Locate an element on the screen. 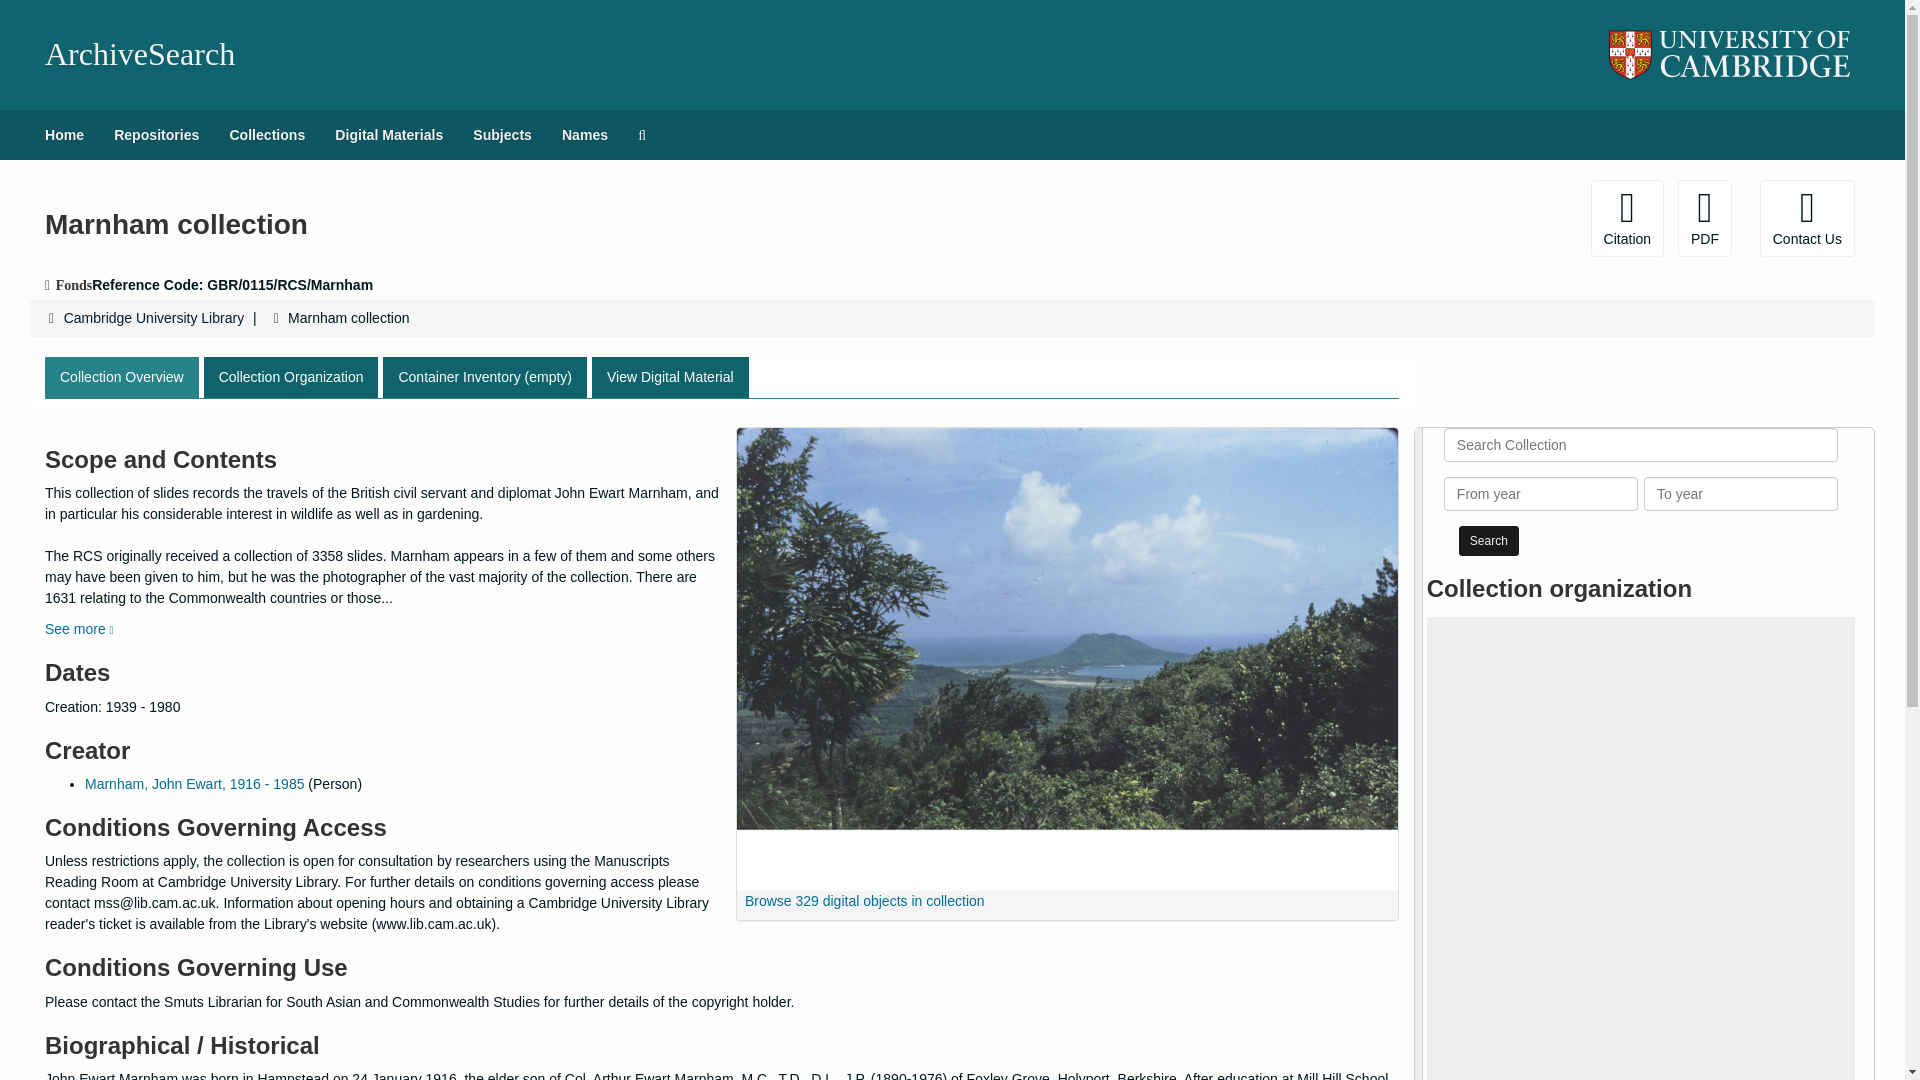 The image size is (1920, 1080). Subjects is located at coordinates (502, 134).